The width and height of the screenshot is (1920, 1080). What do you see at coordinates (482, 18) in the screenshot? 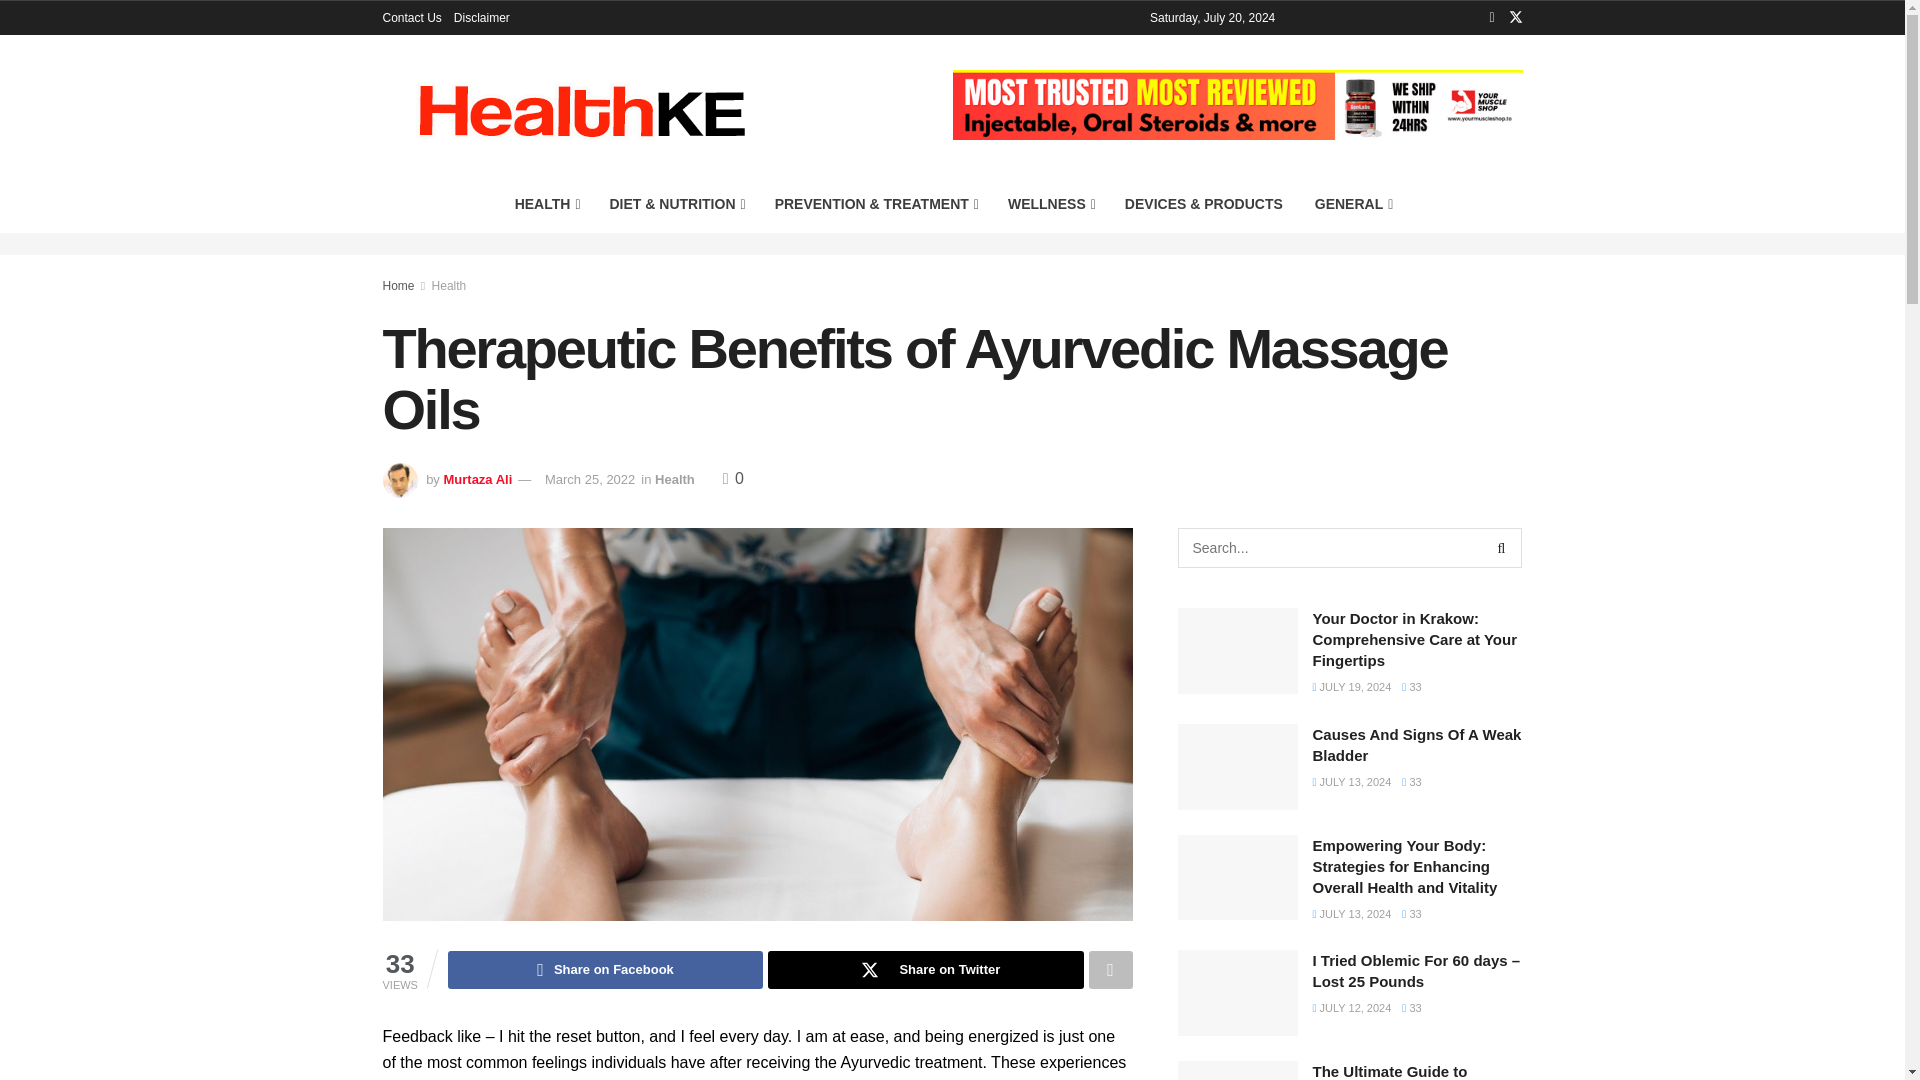
I see `Disclaimer` at bounding box center [482, 18].